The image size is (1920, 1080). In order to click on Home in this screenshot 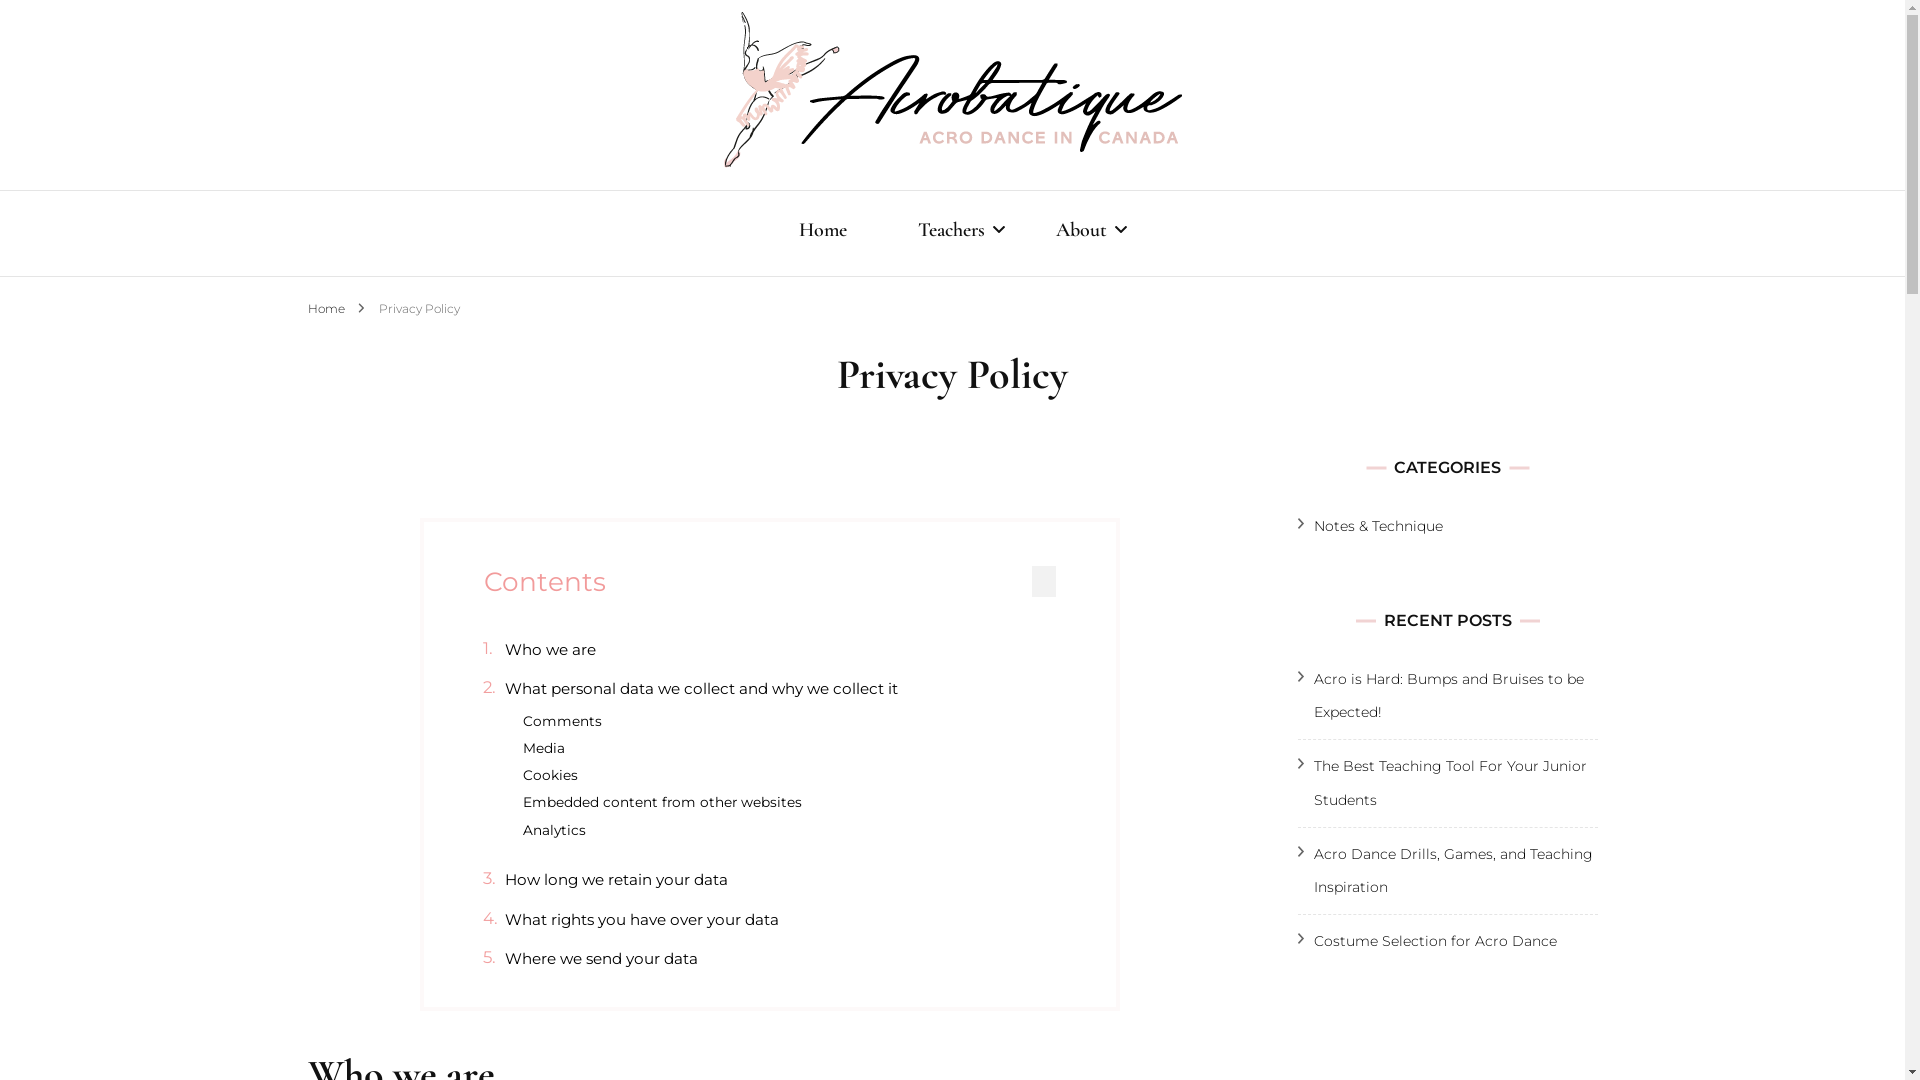, I will do `click(326, 308)`.